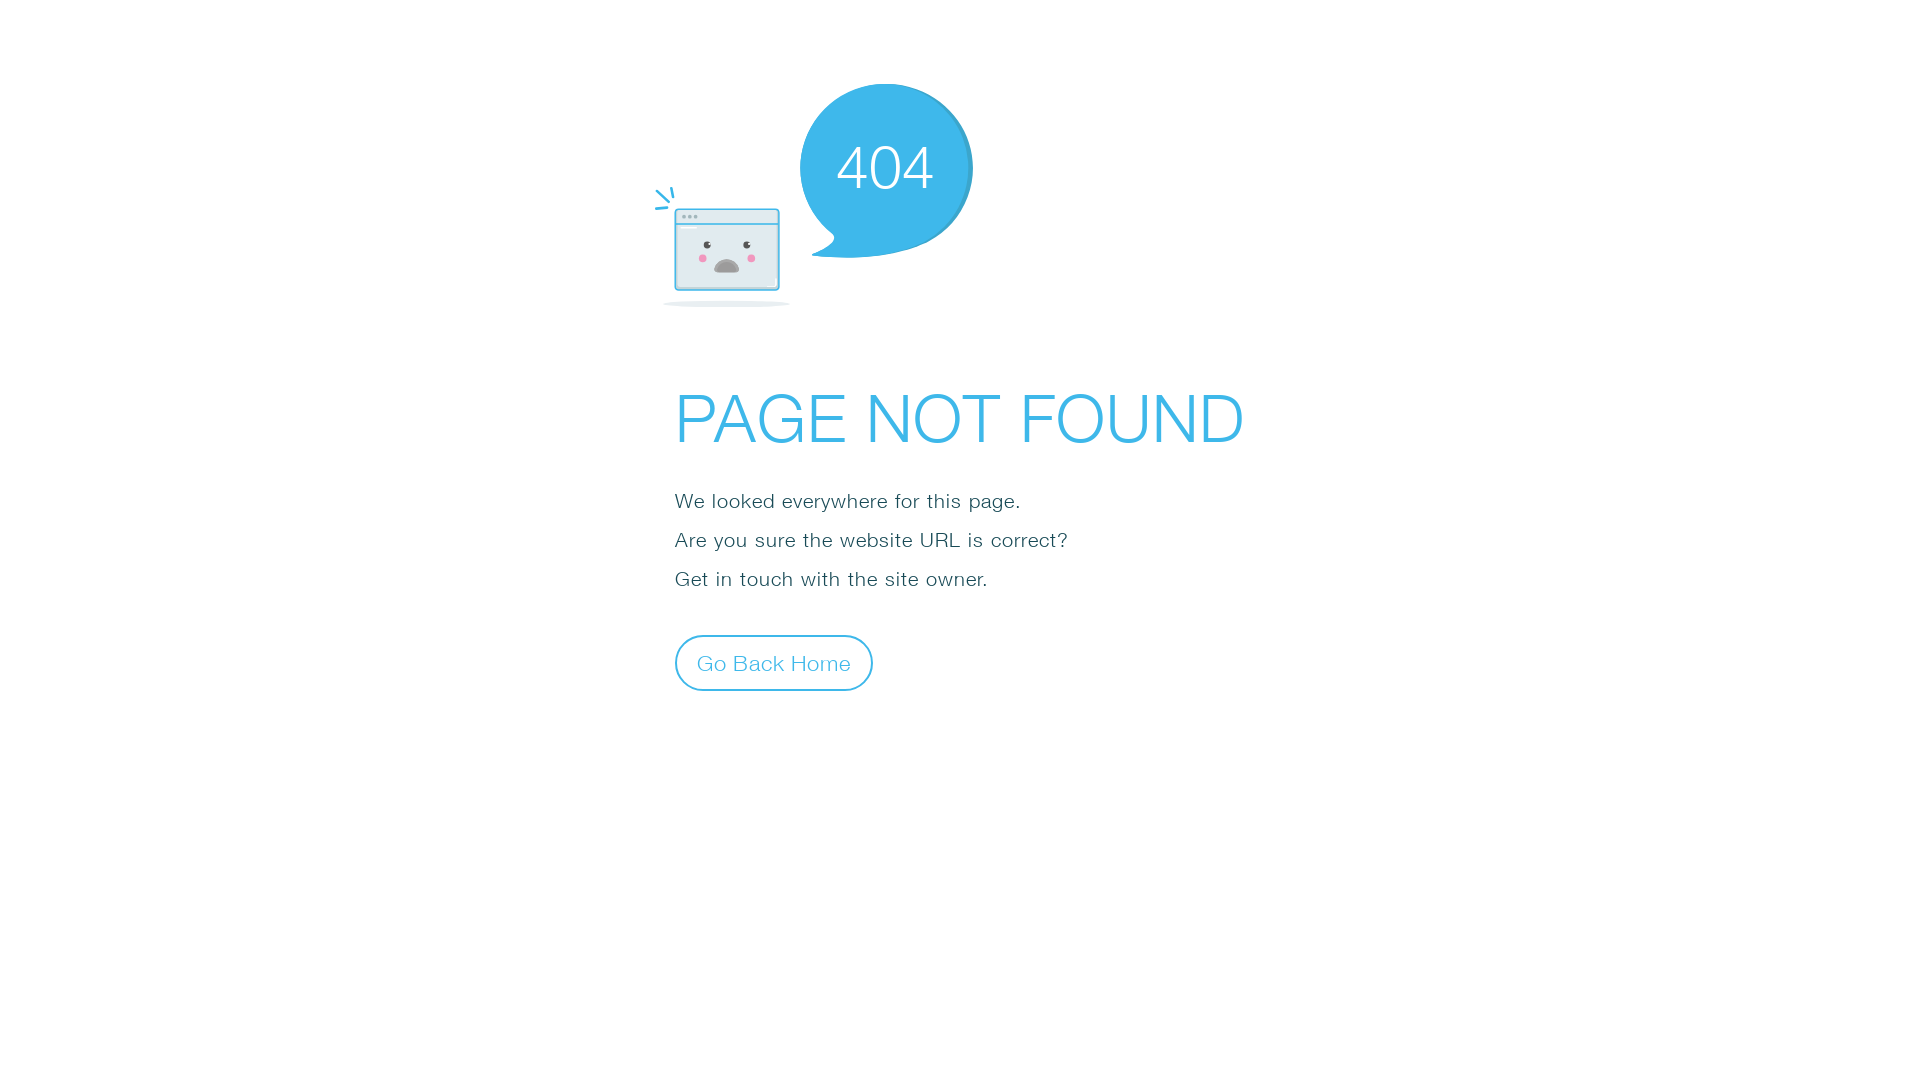  Describe the element at coordinates (774, 662) in the screenshot. I see `Go Back Home` at that location.